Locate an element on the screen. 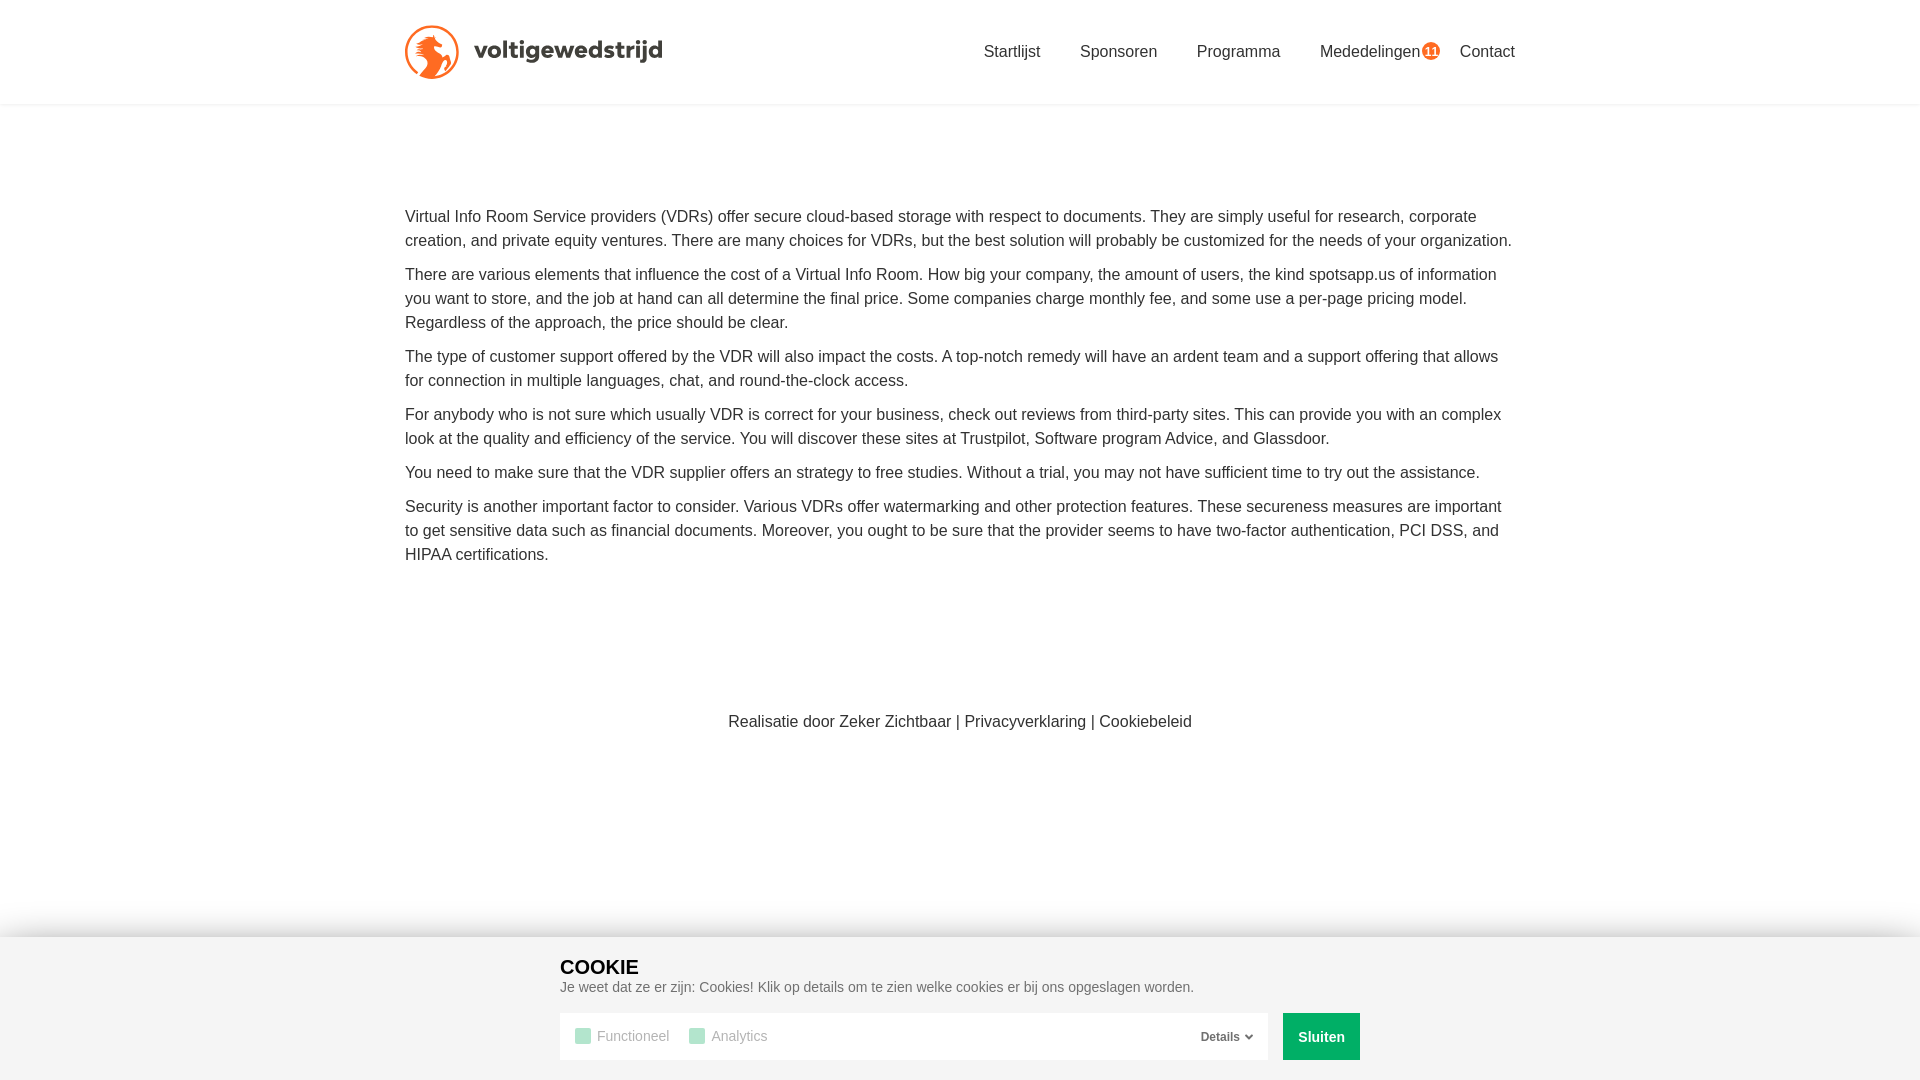 This screenshot has height=1080, width=1920. Cookiebeleid is located at coordinates (1145, 721).